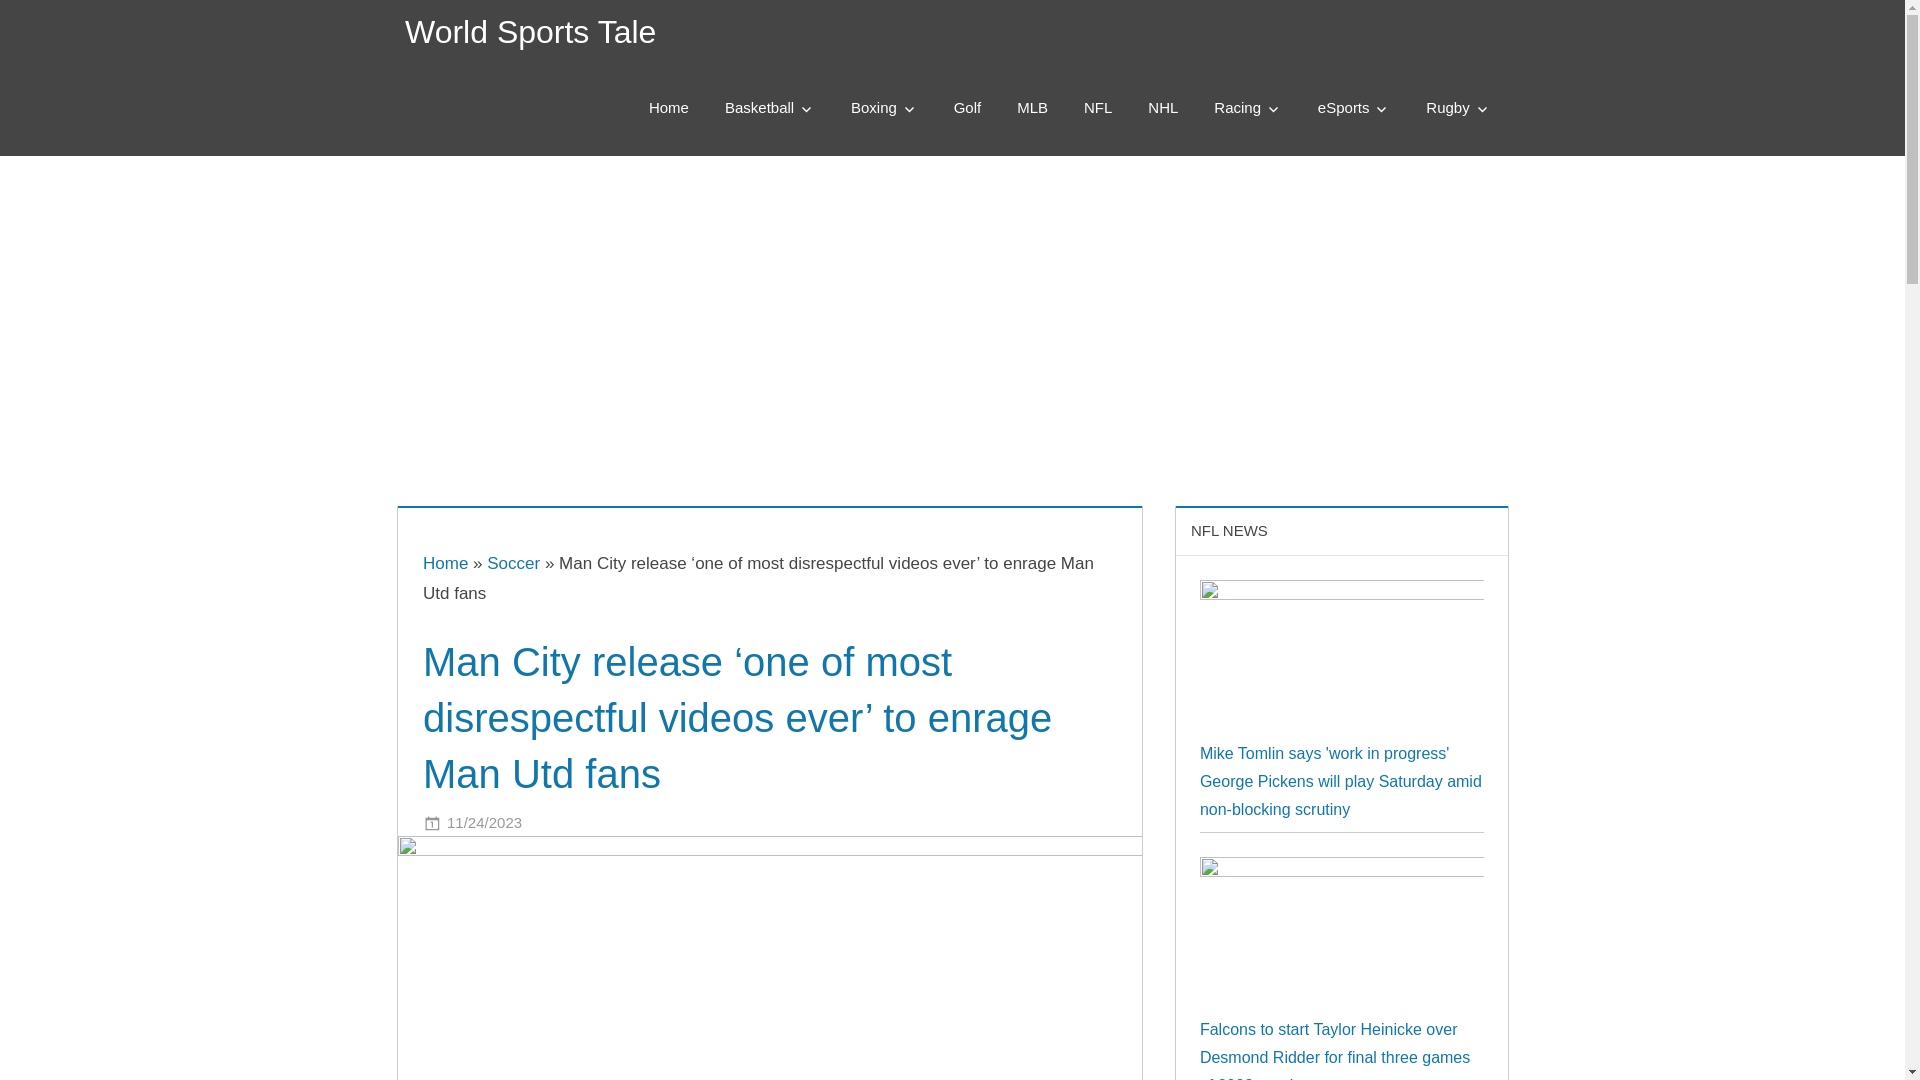 This screenshot has height=1080, width=1920. Describe the element at coordinates (1248, 108) in the screenshot. I see `Racing` at that location.